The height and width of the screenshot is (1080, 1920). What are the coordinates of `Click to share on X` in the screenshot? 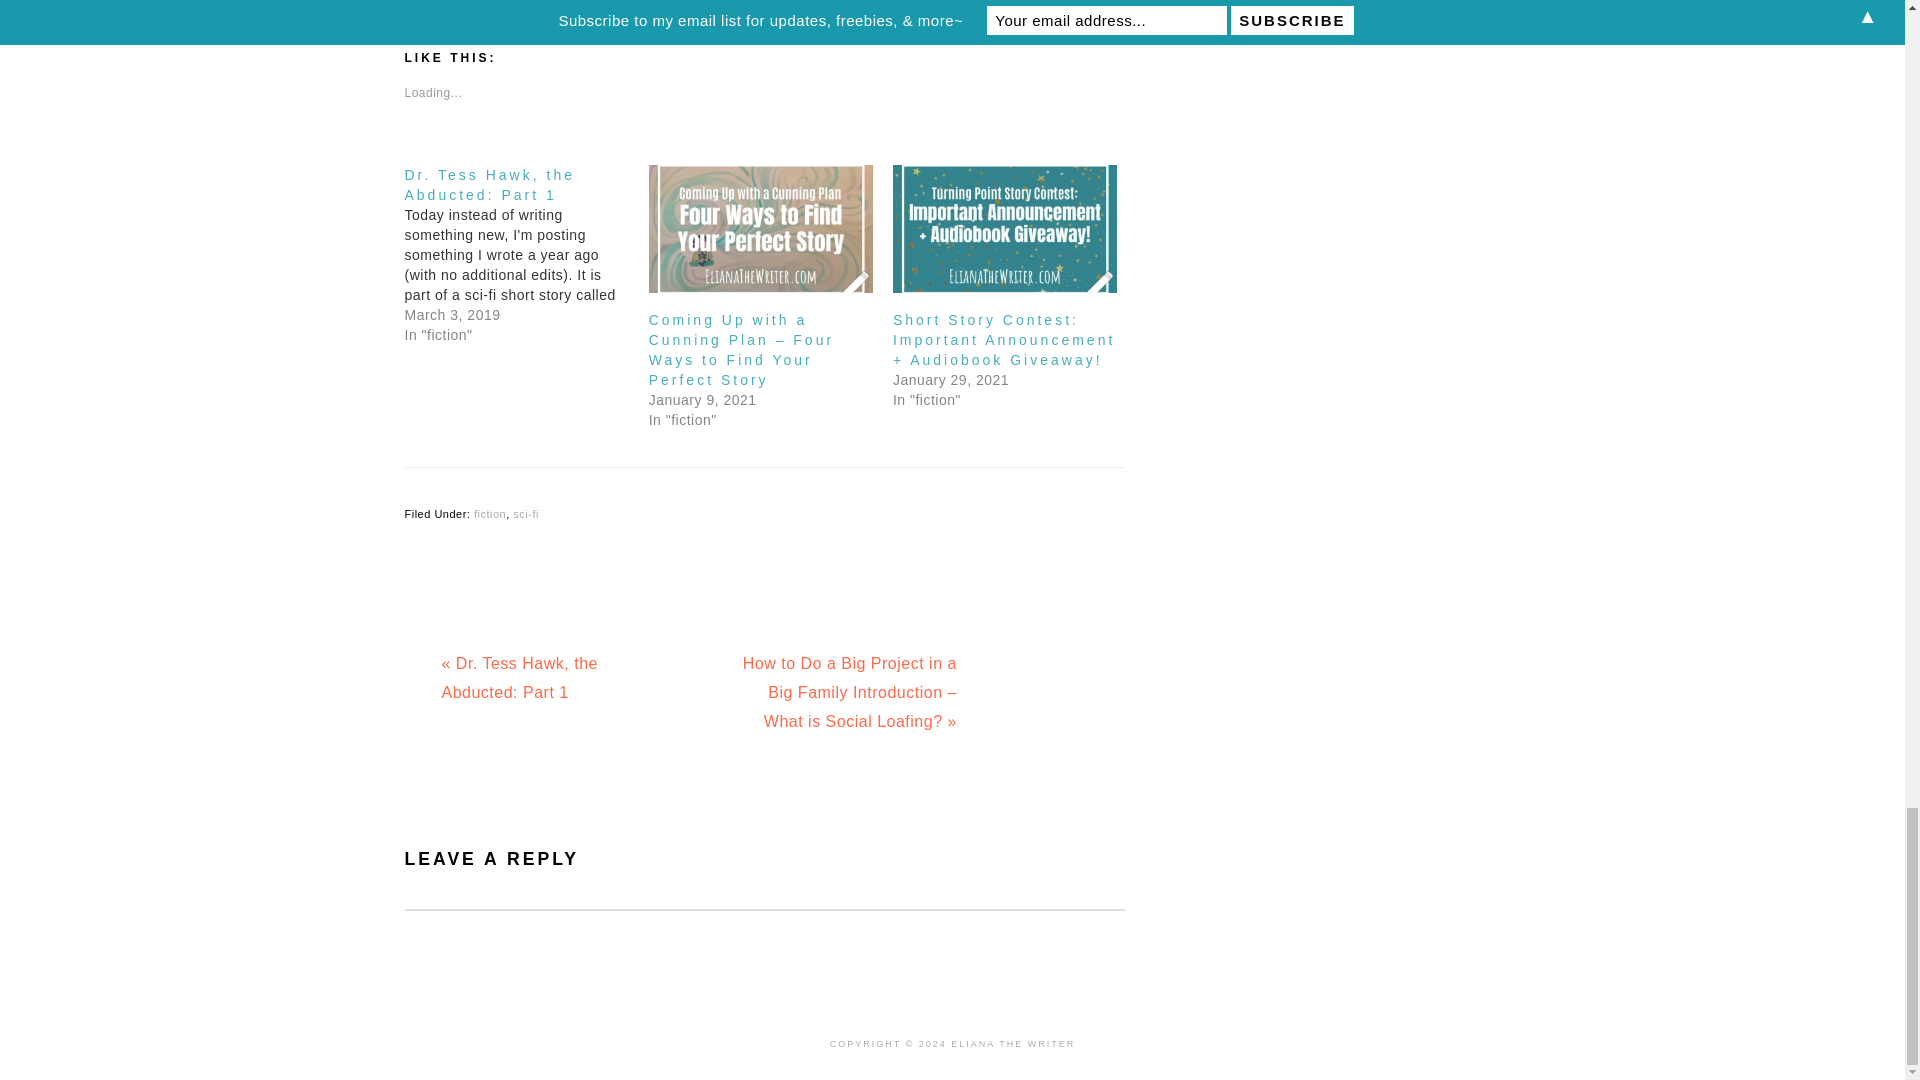 It's located at (545, 4).